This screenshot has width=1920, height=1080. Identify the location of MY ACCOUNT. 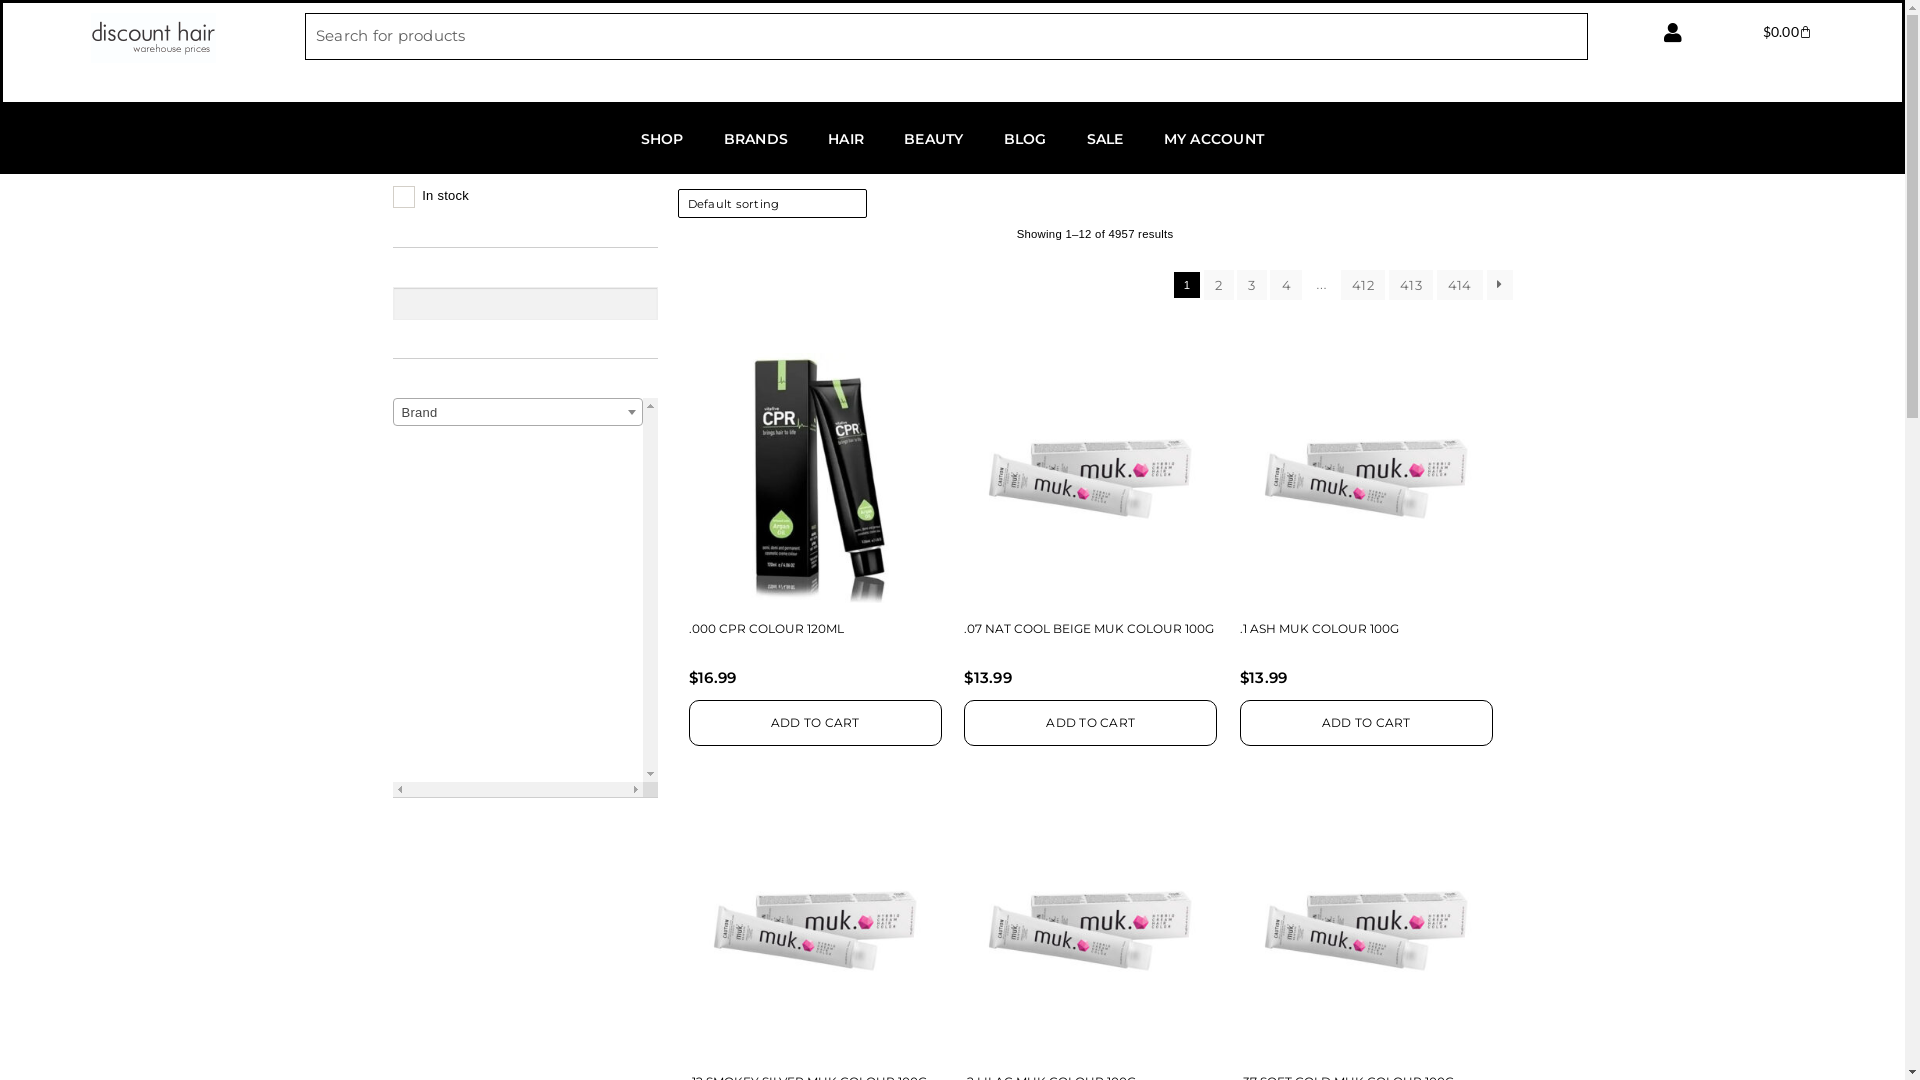
(1214, 139).